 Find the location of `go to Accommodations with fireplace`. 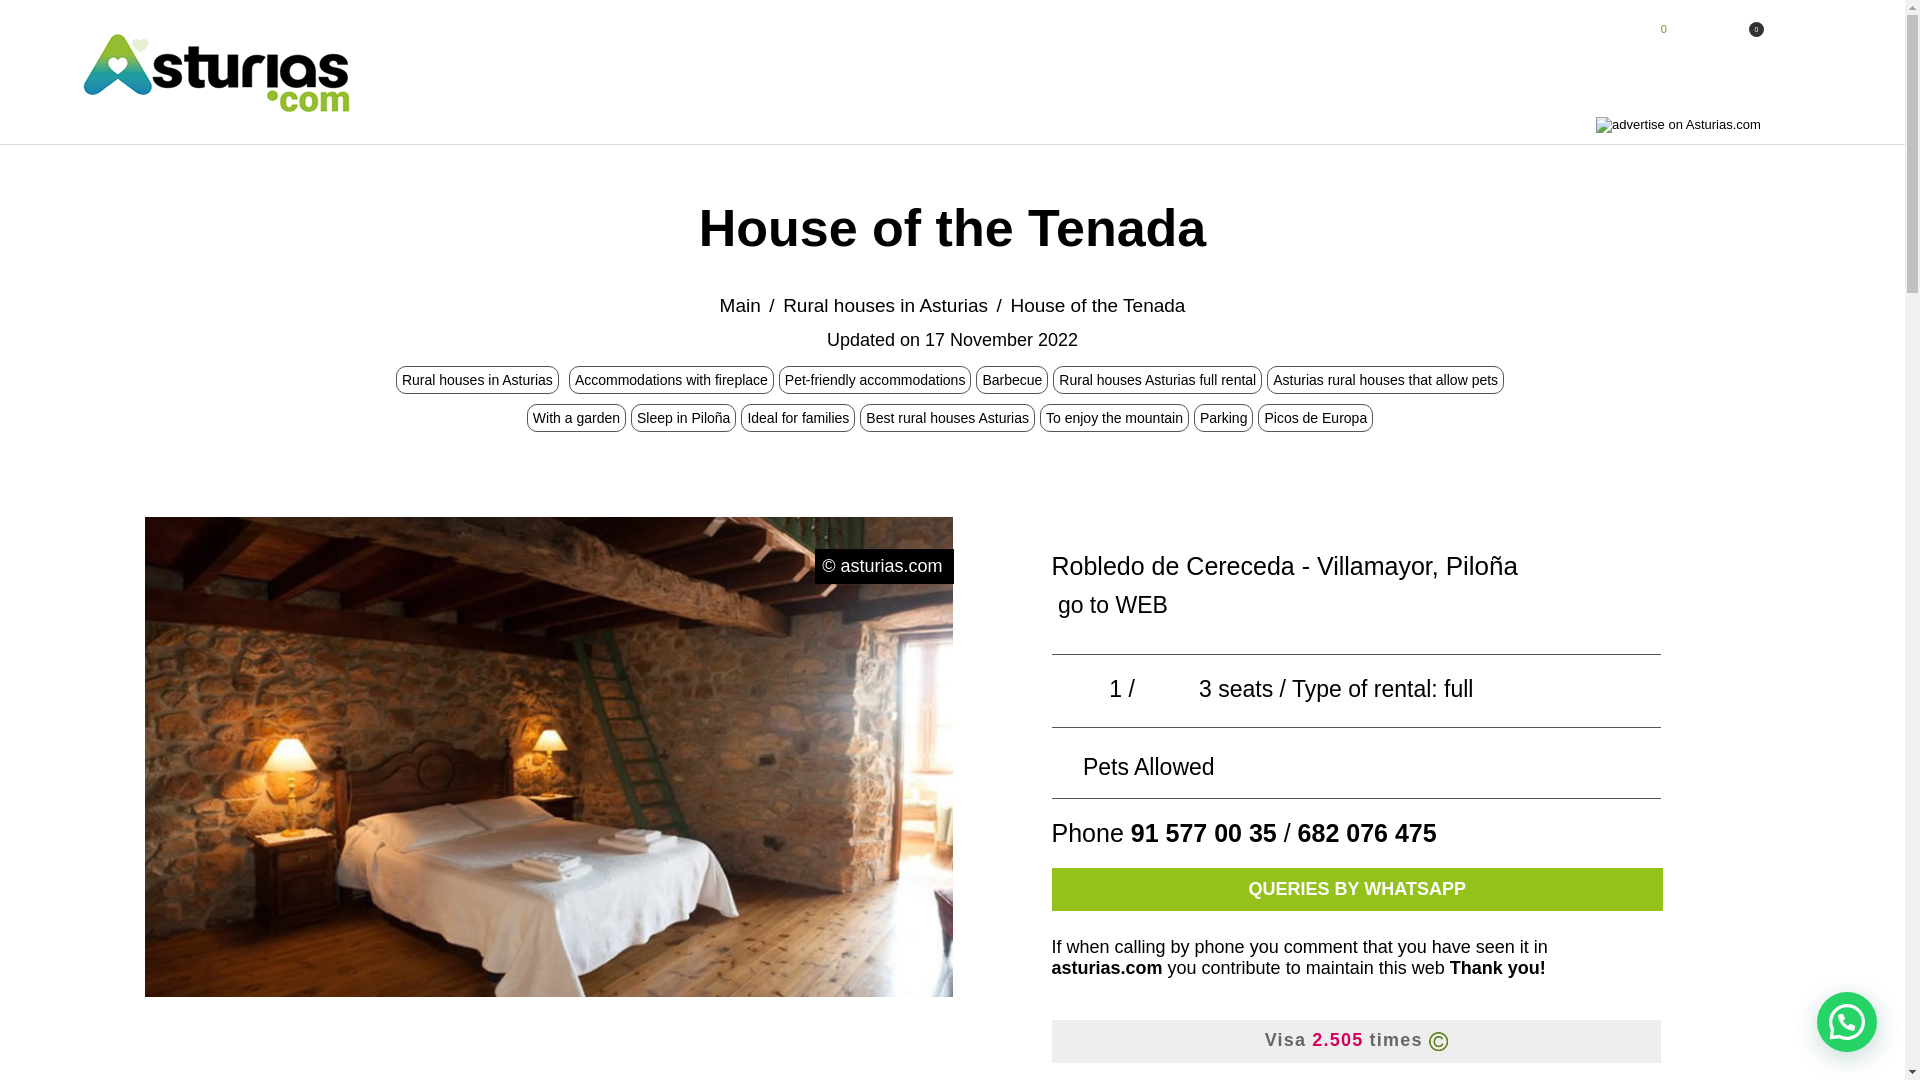

go to Accommodations with fireplace is located at coordinates (671, 379).